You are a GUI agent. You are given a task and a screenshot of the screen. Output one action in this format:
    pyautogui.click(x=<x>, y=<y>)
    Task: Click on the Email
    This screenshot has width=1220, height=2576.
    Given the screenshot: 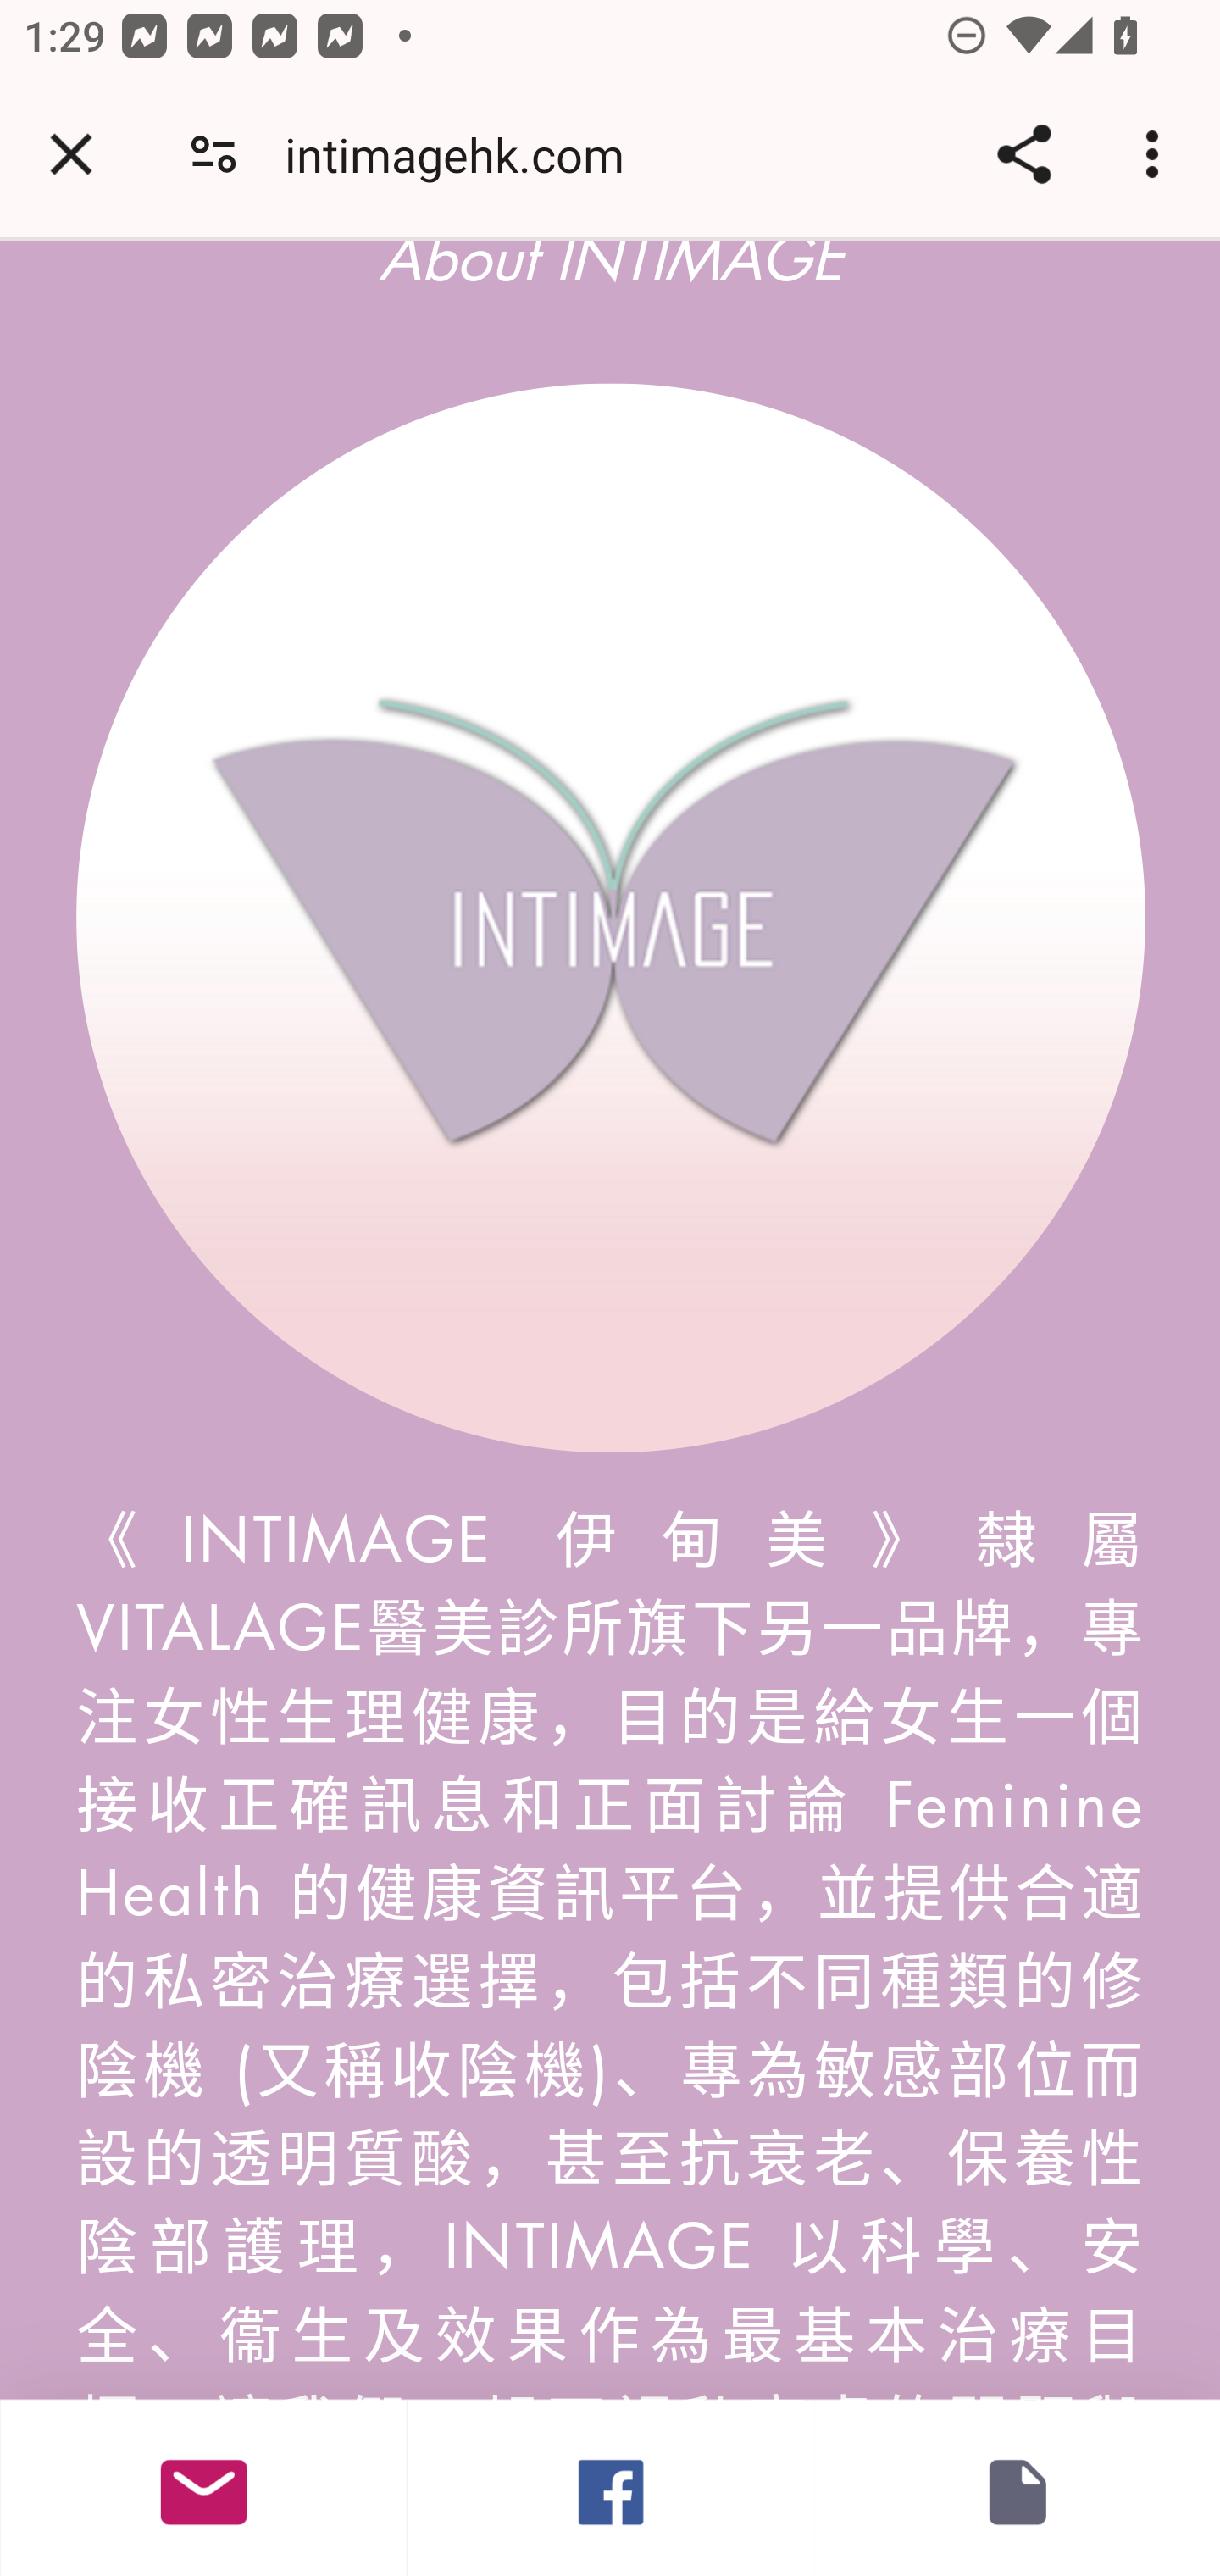 What is the action you would take?
    pyautogui.click(x=204, y=2487)
    